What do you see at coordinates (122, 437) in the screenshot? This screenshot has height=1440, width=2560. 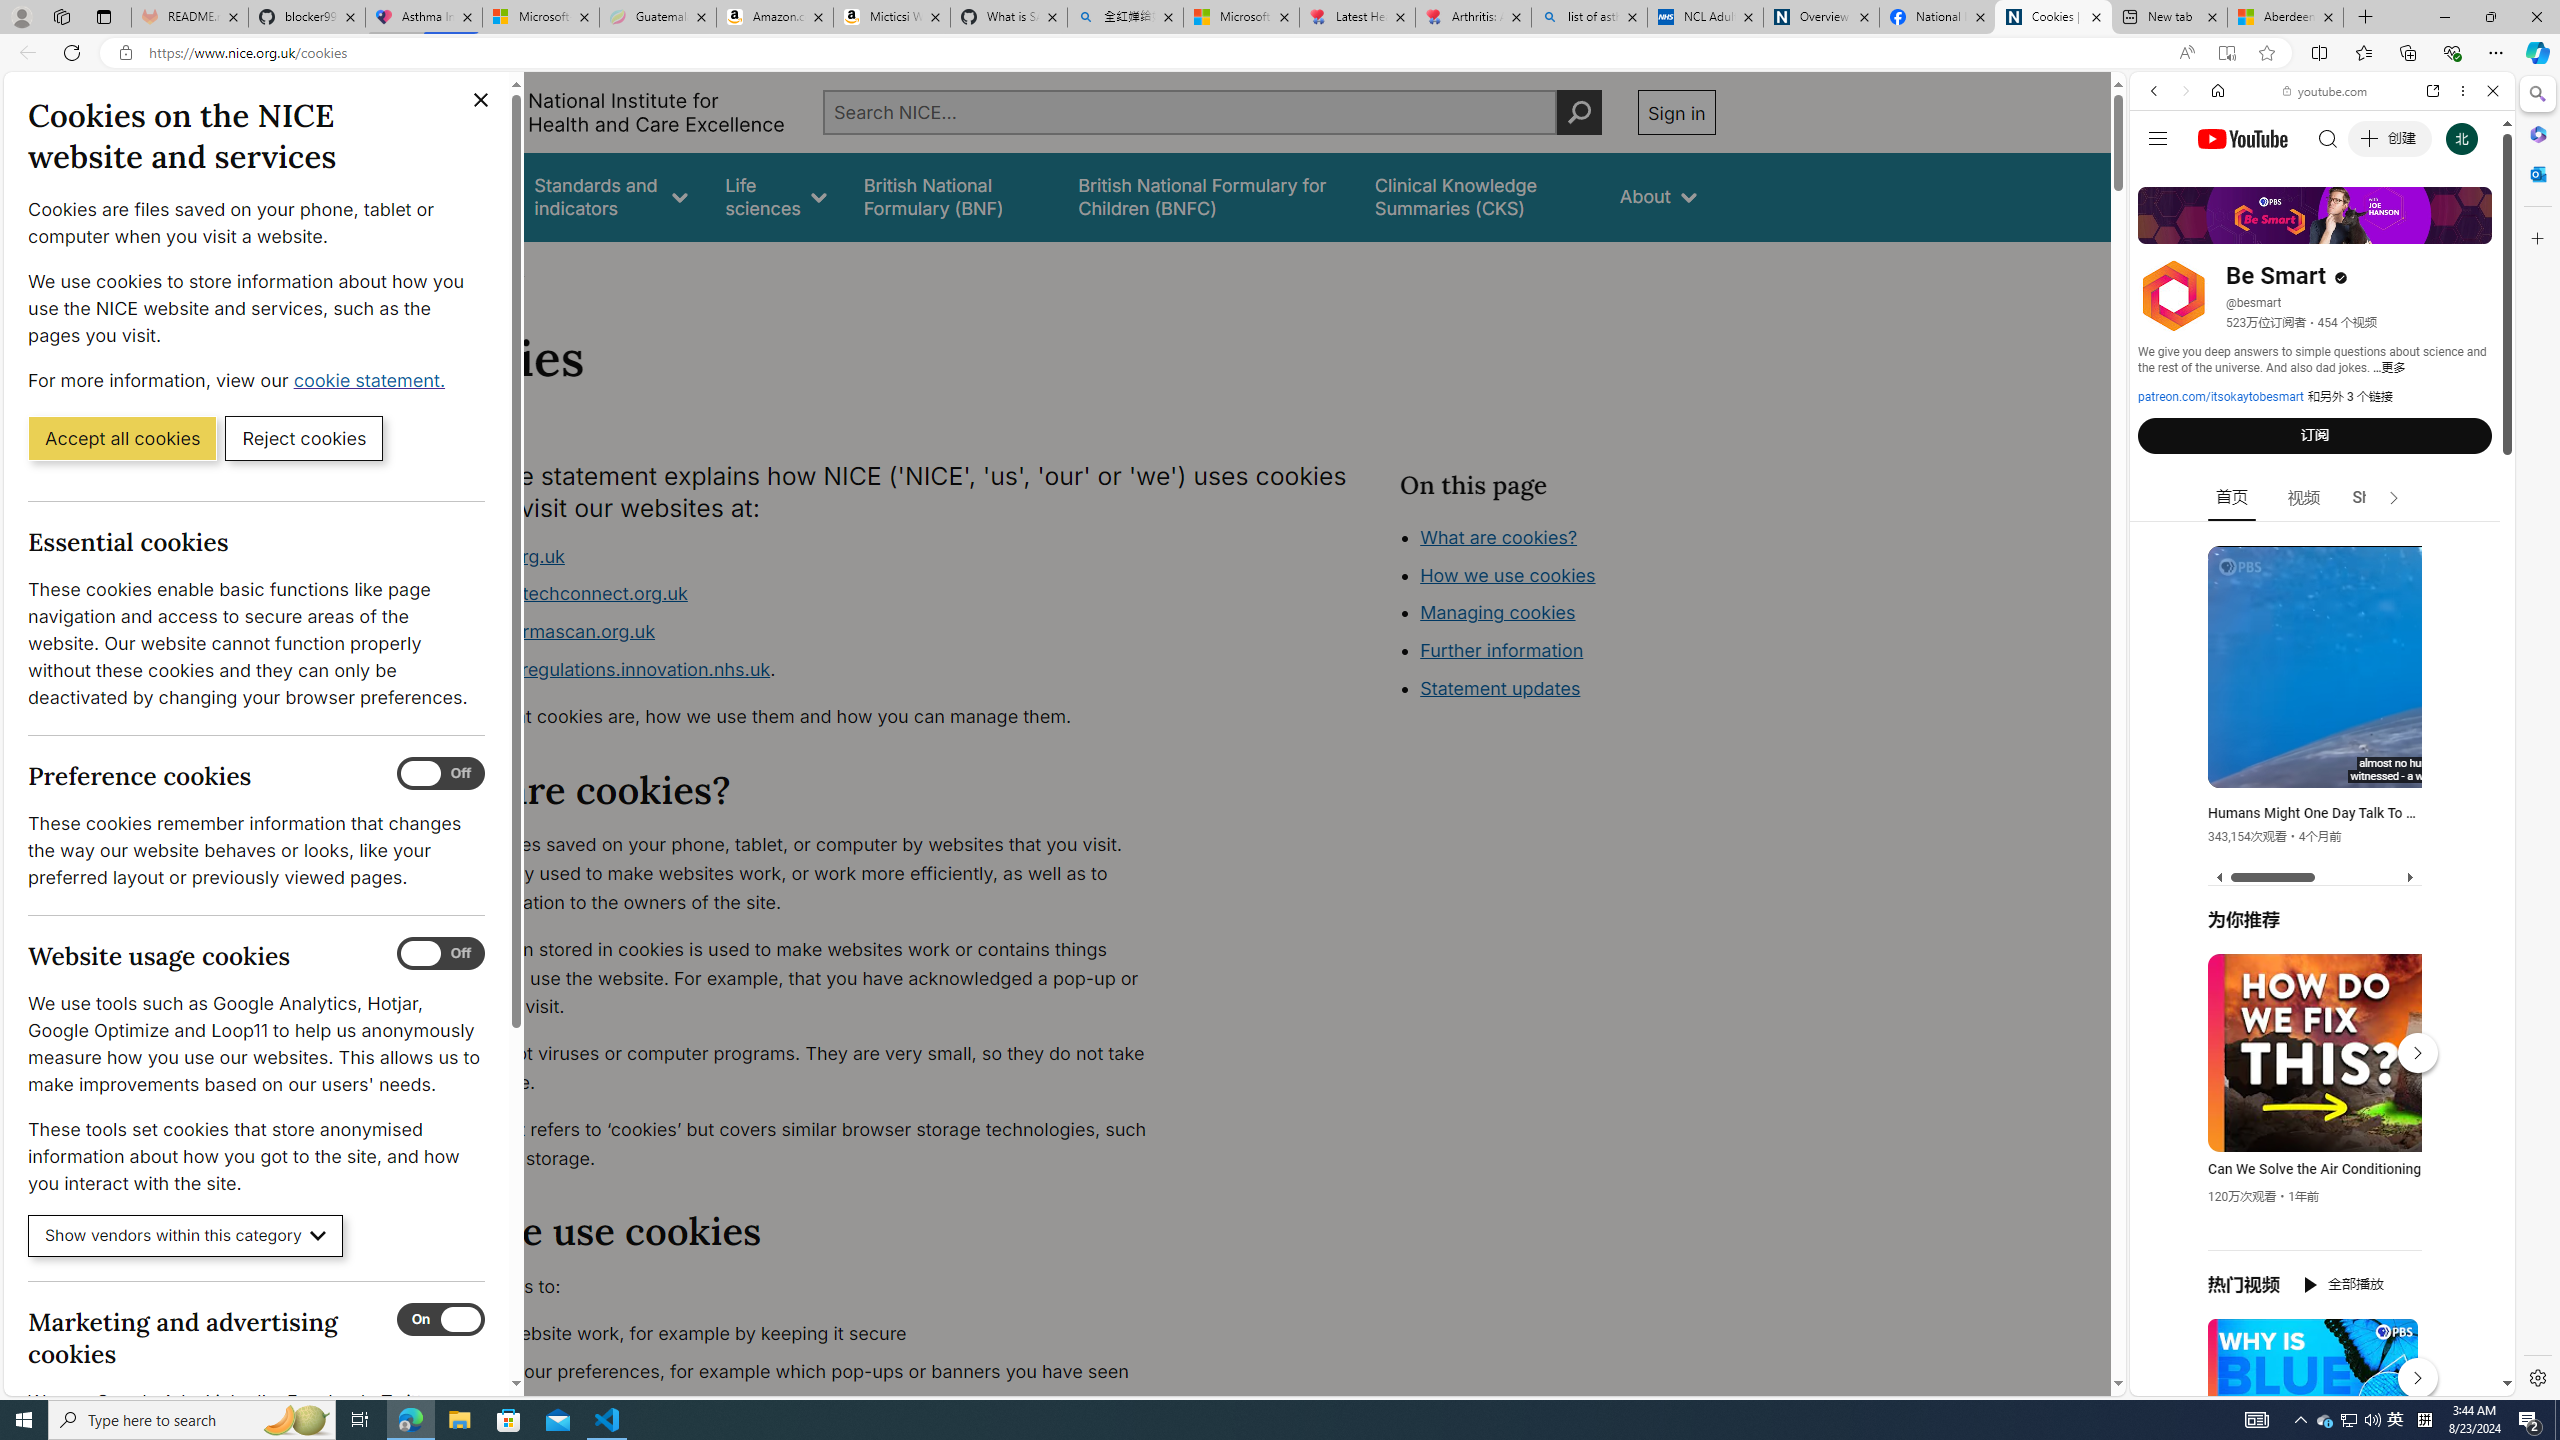 I see `Accept all cookies` at bounding box center [122, 437].